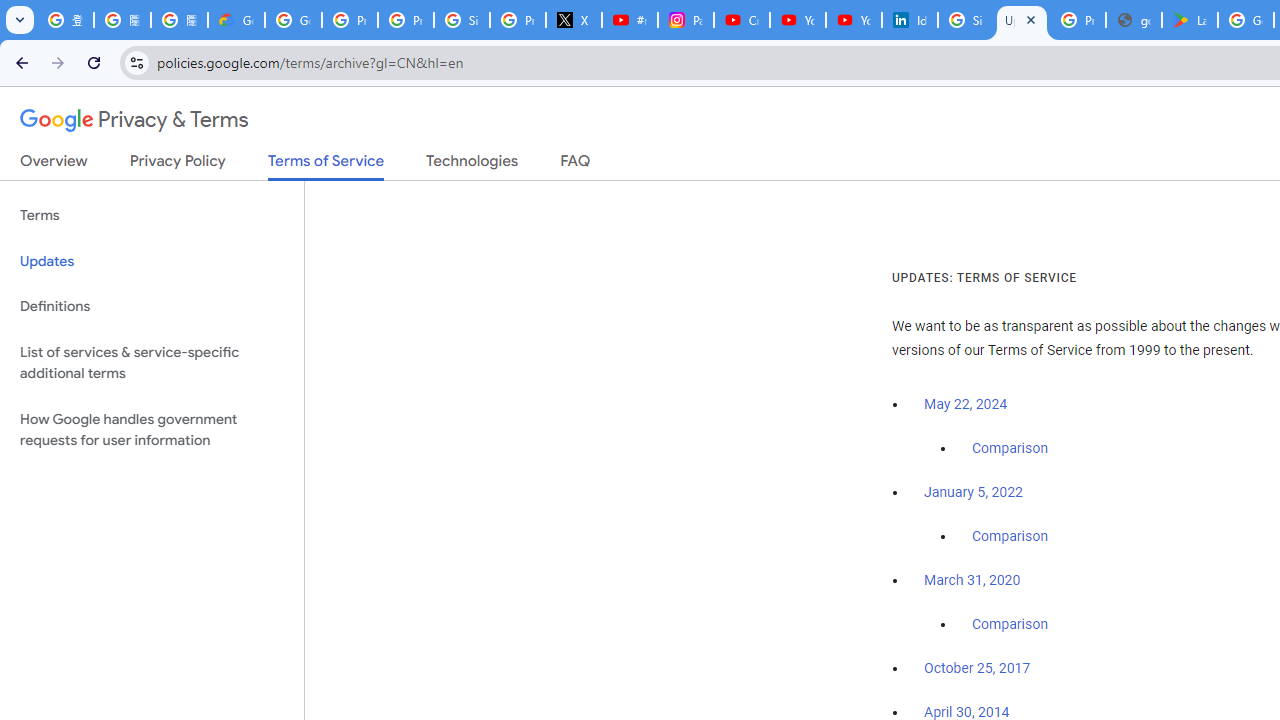 This screenshot has height=720, width=1280. I want to click on March 31, 2020, so click(972, 580).